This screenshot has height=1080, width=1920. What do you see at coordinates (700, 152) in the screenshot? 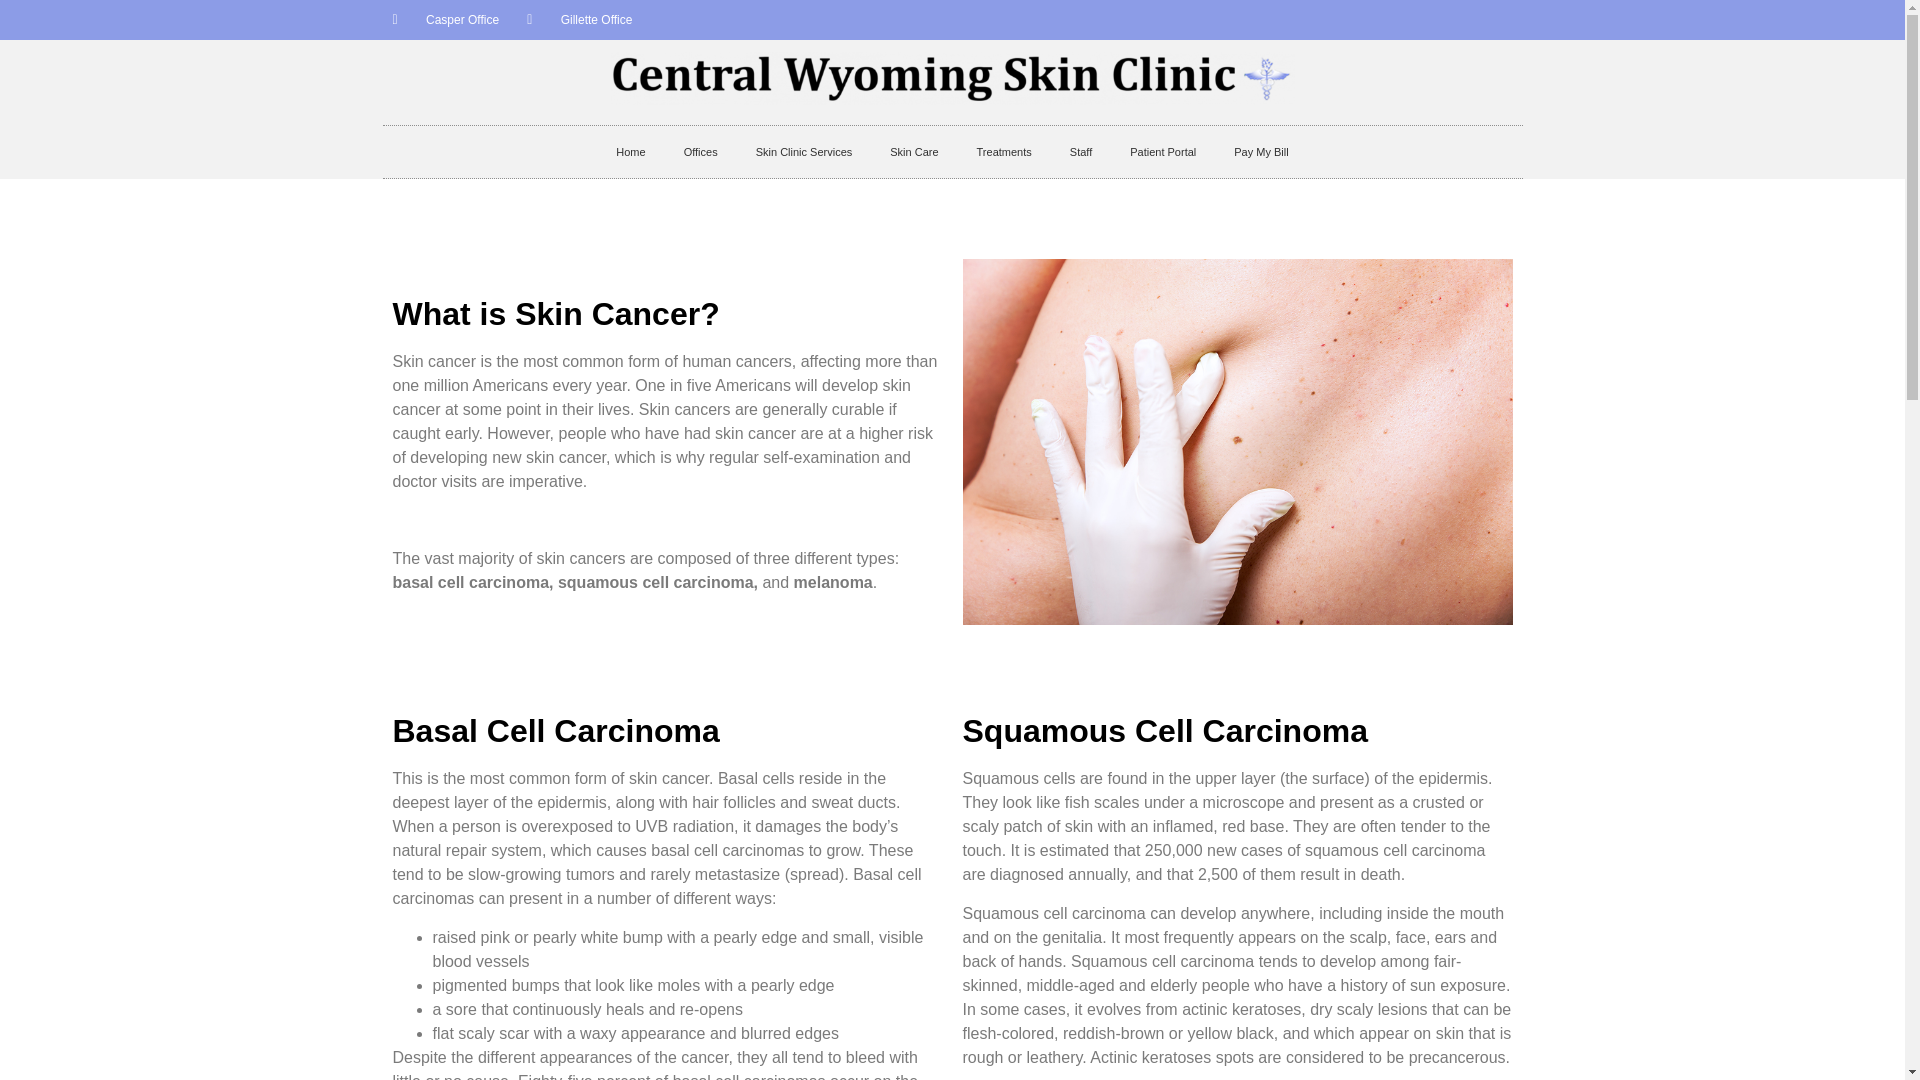
I see `Offices` at bounding box center [700, 152].